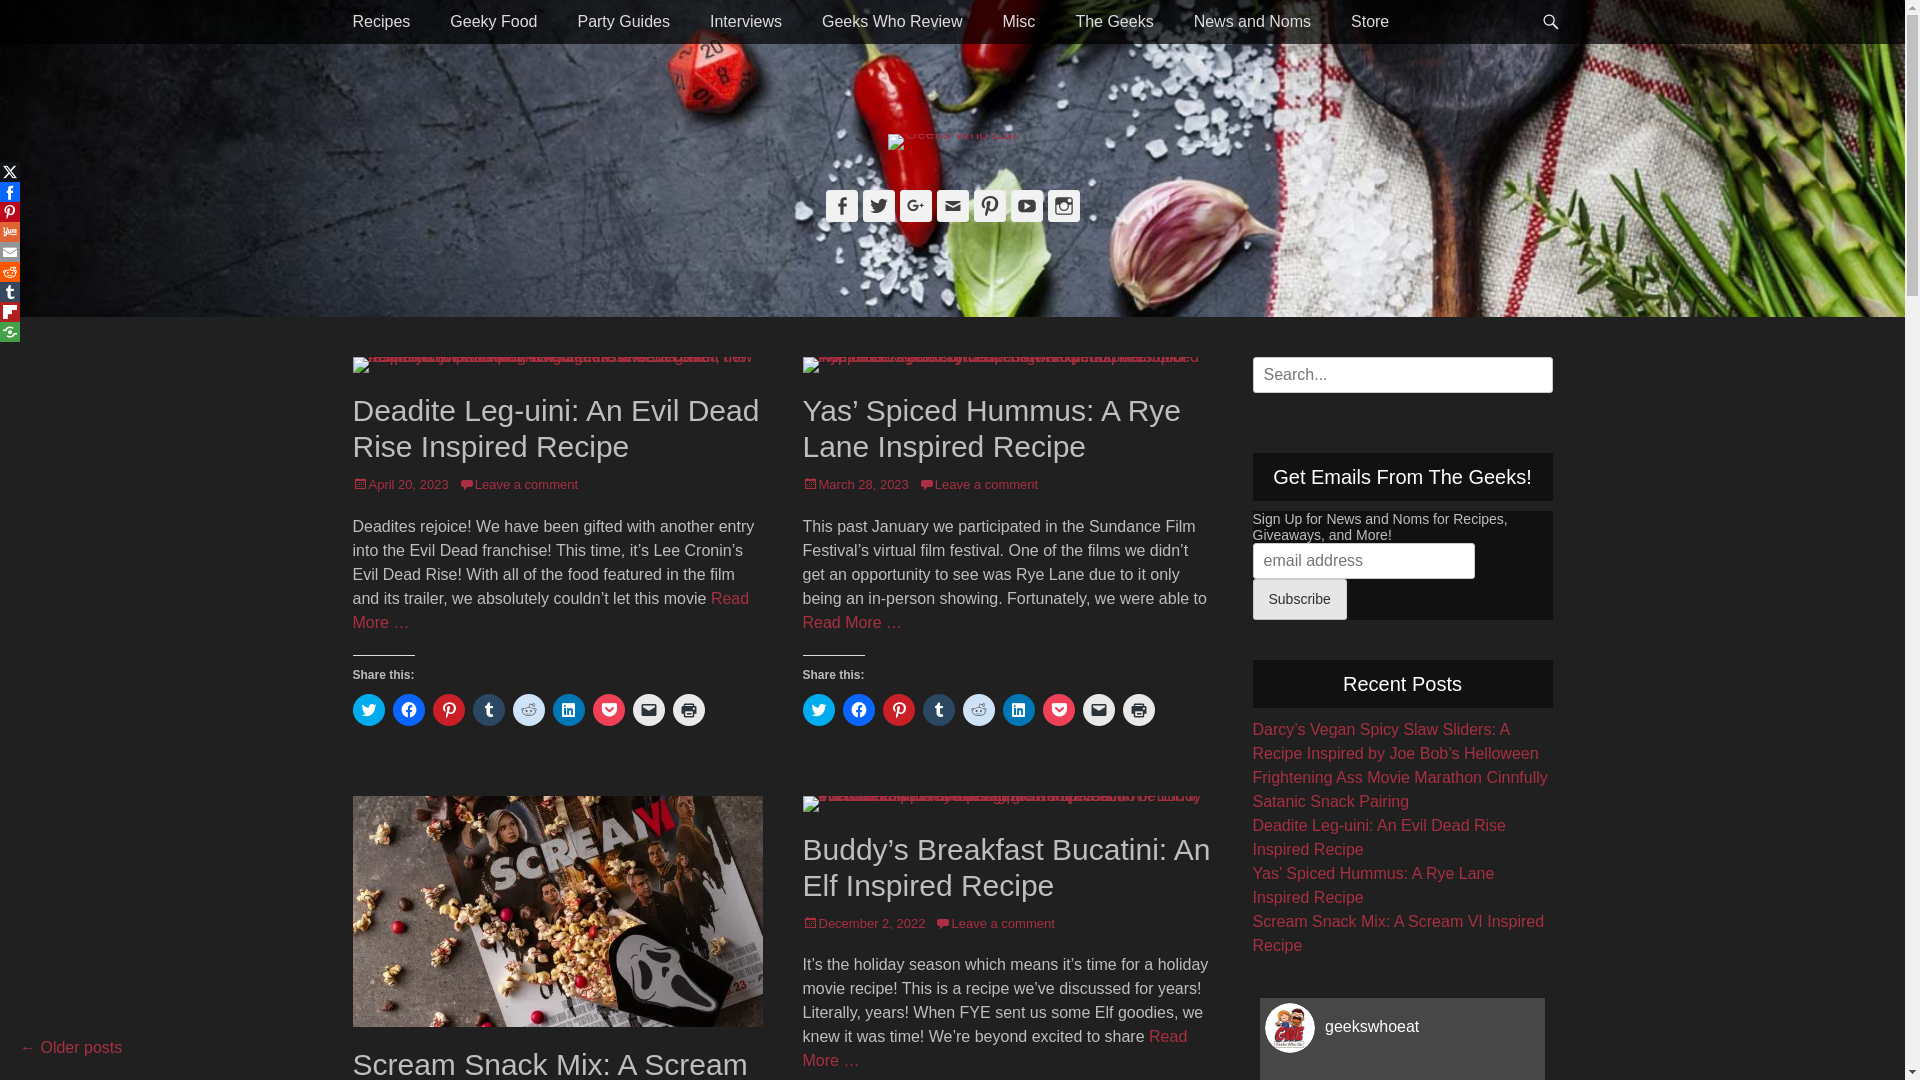 The width and height of the screenshot is (1920, 1080). Describe the element at coordinates (855, 484) in the screenshot. I see `March 28, 2023` at that location.